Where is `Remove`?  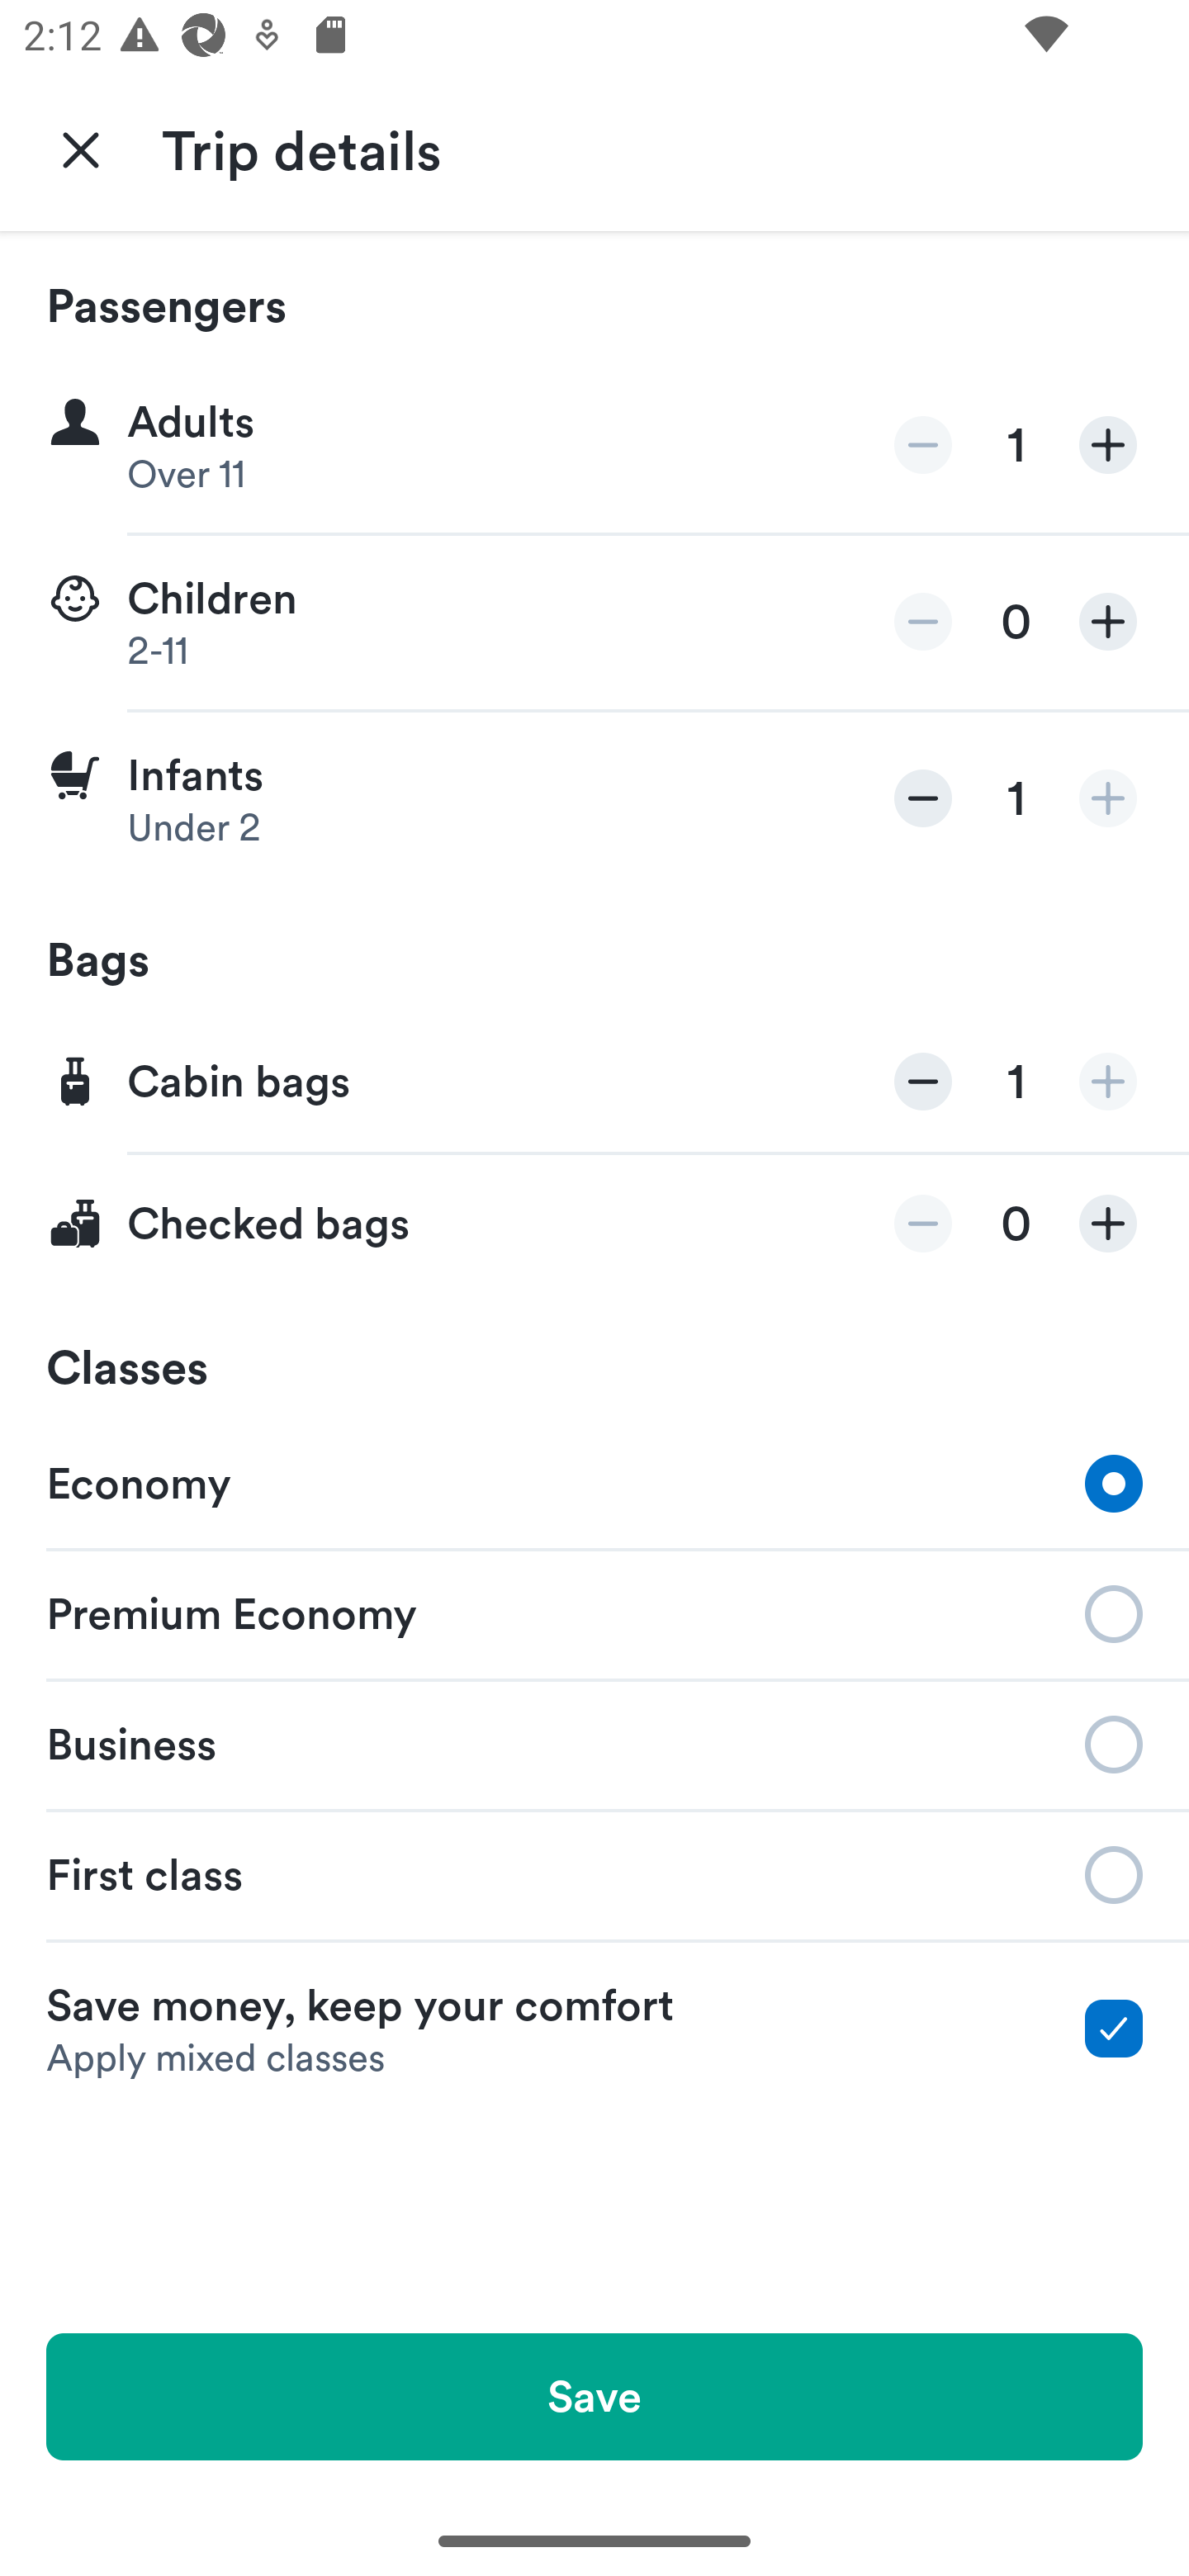
Remove is located at coordinates (923, 446).